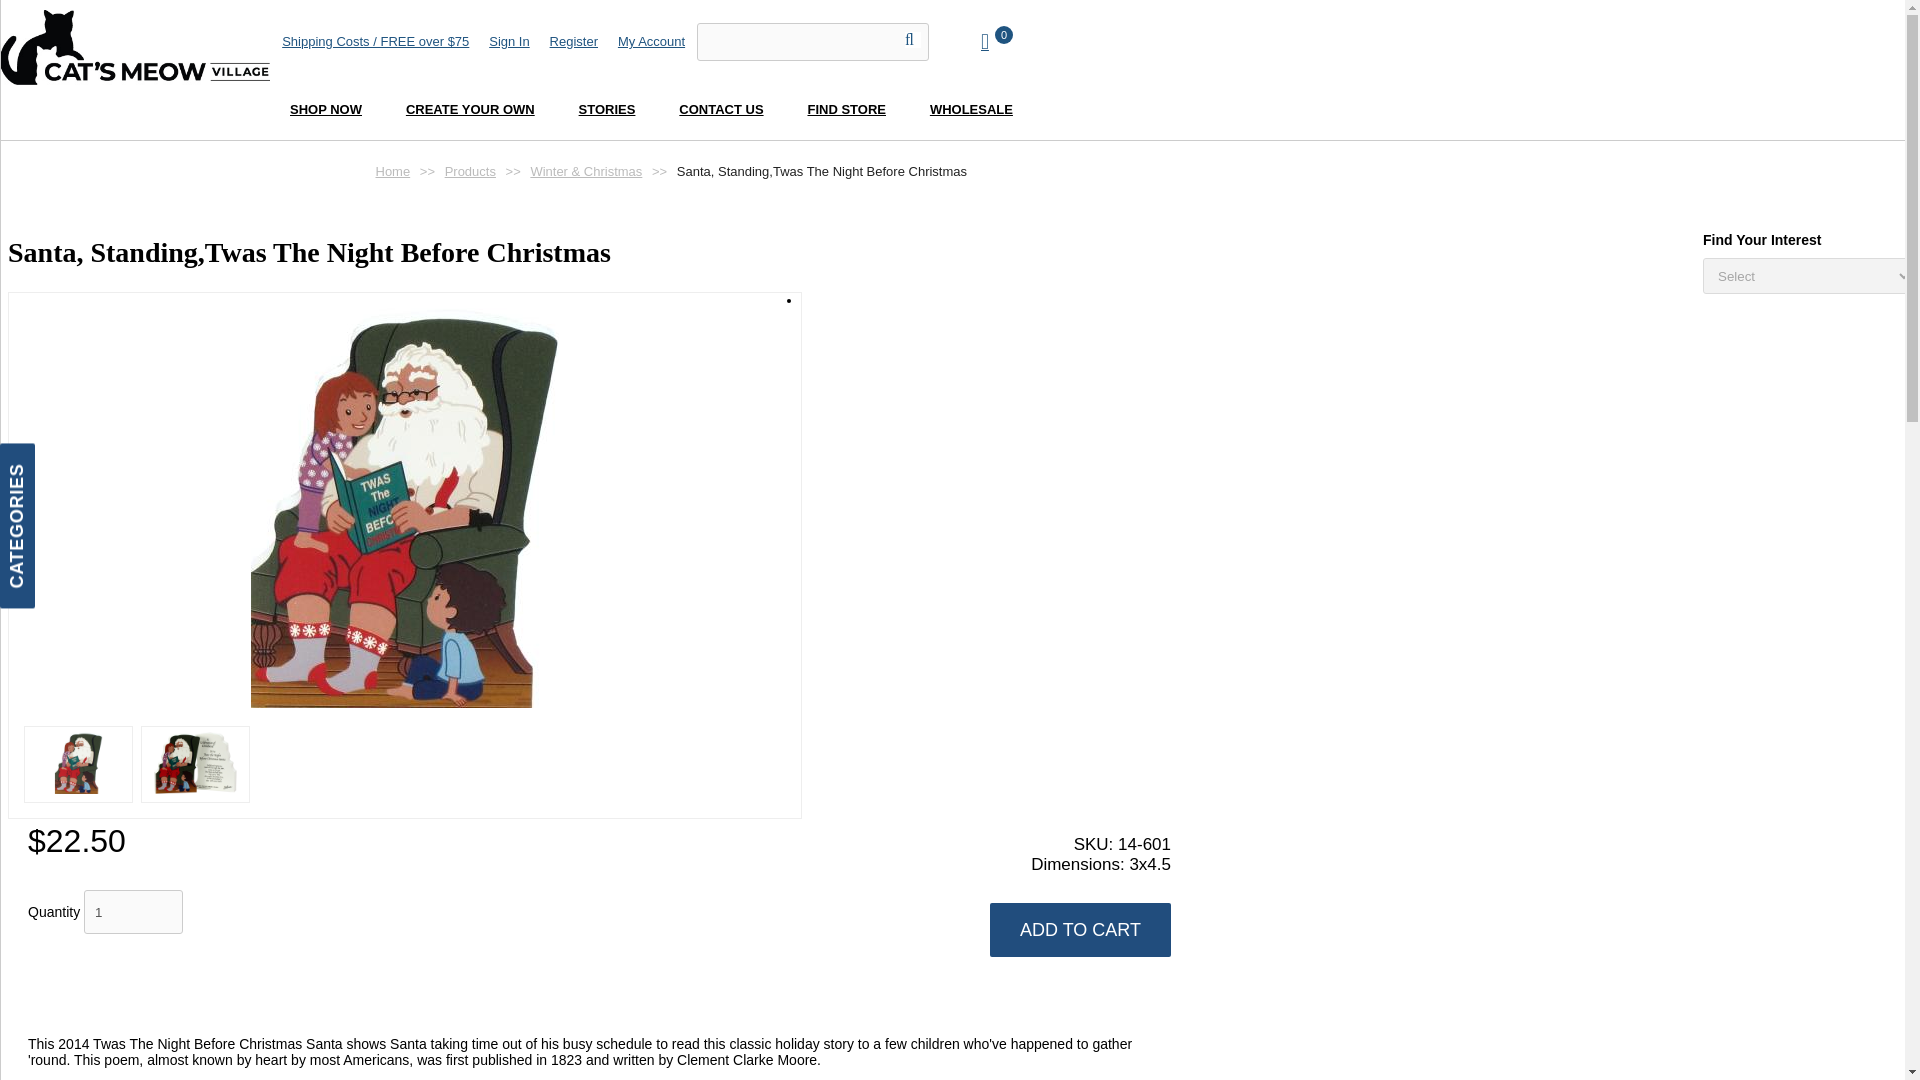  Describe the element at coordinates (135, 48) in the screenshot. I see `Home` at that location.